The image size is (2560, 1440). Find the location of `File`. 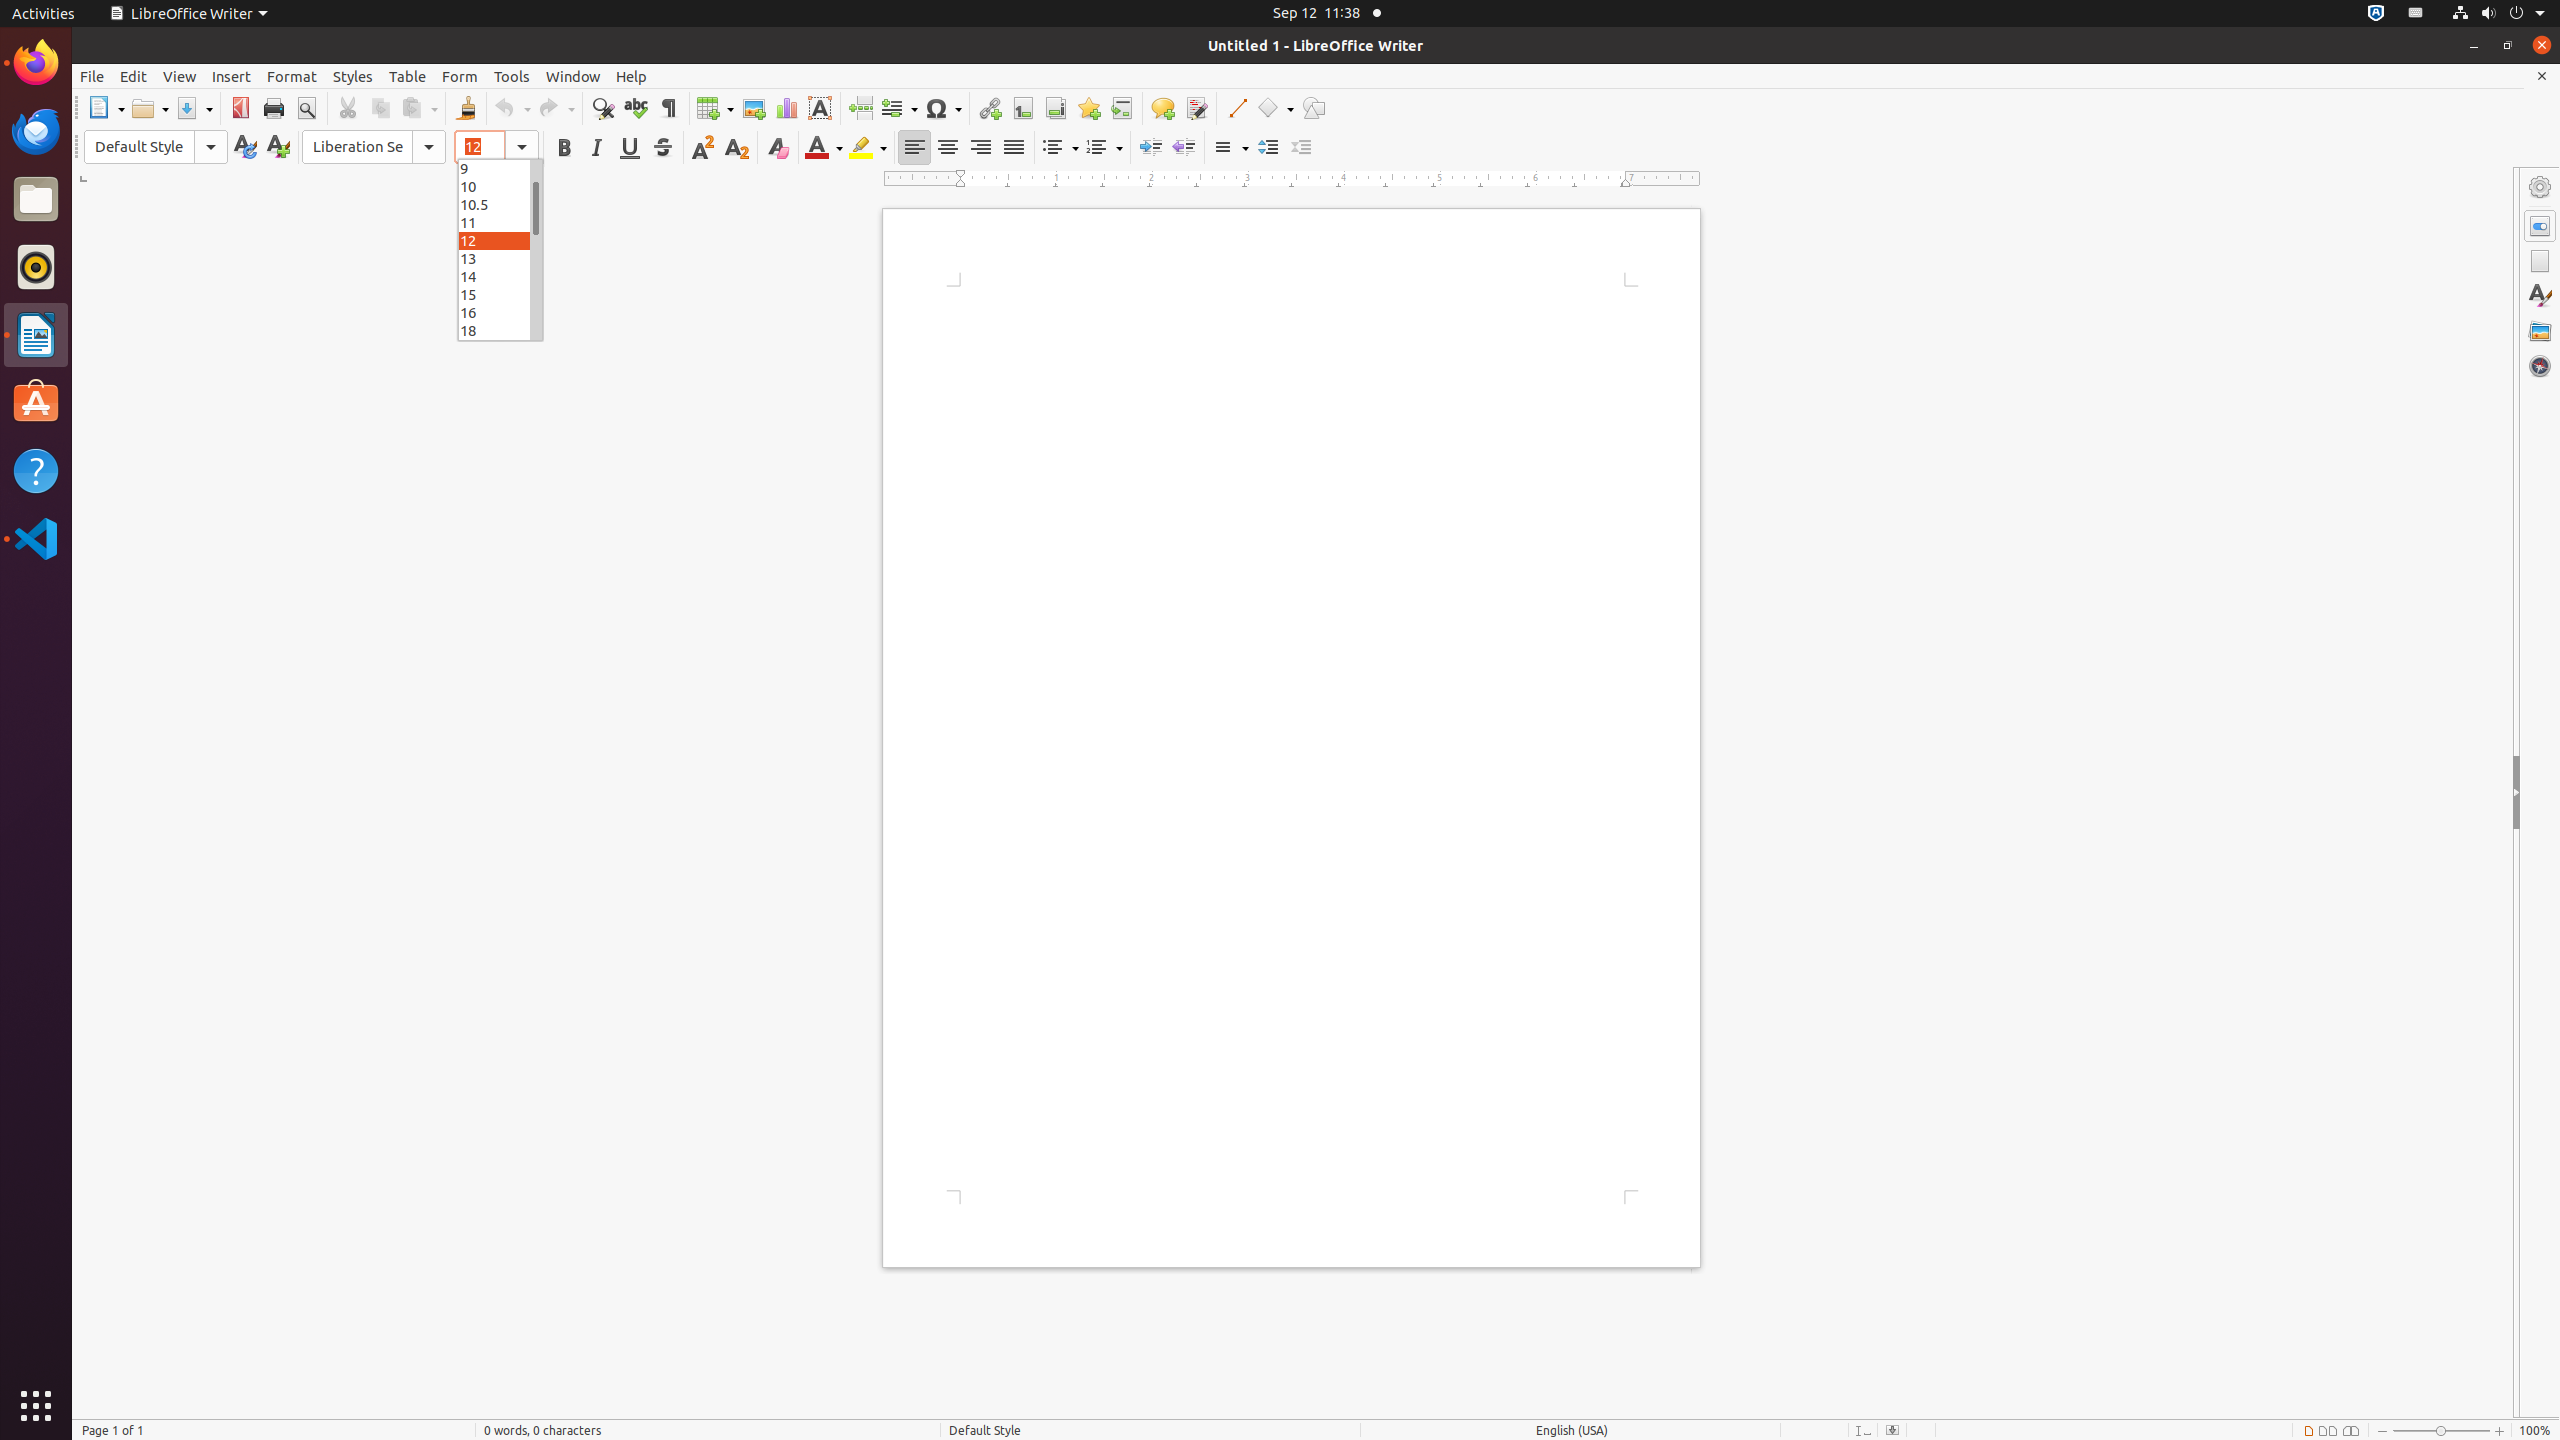

File is located at coordinates (92, 76).